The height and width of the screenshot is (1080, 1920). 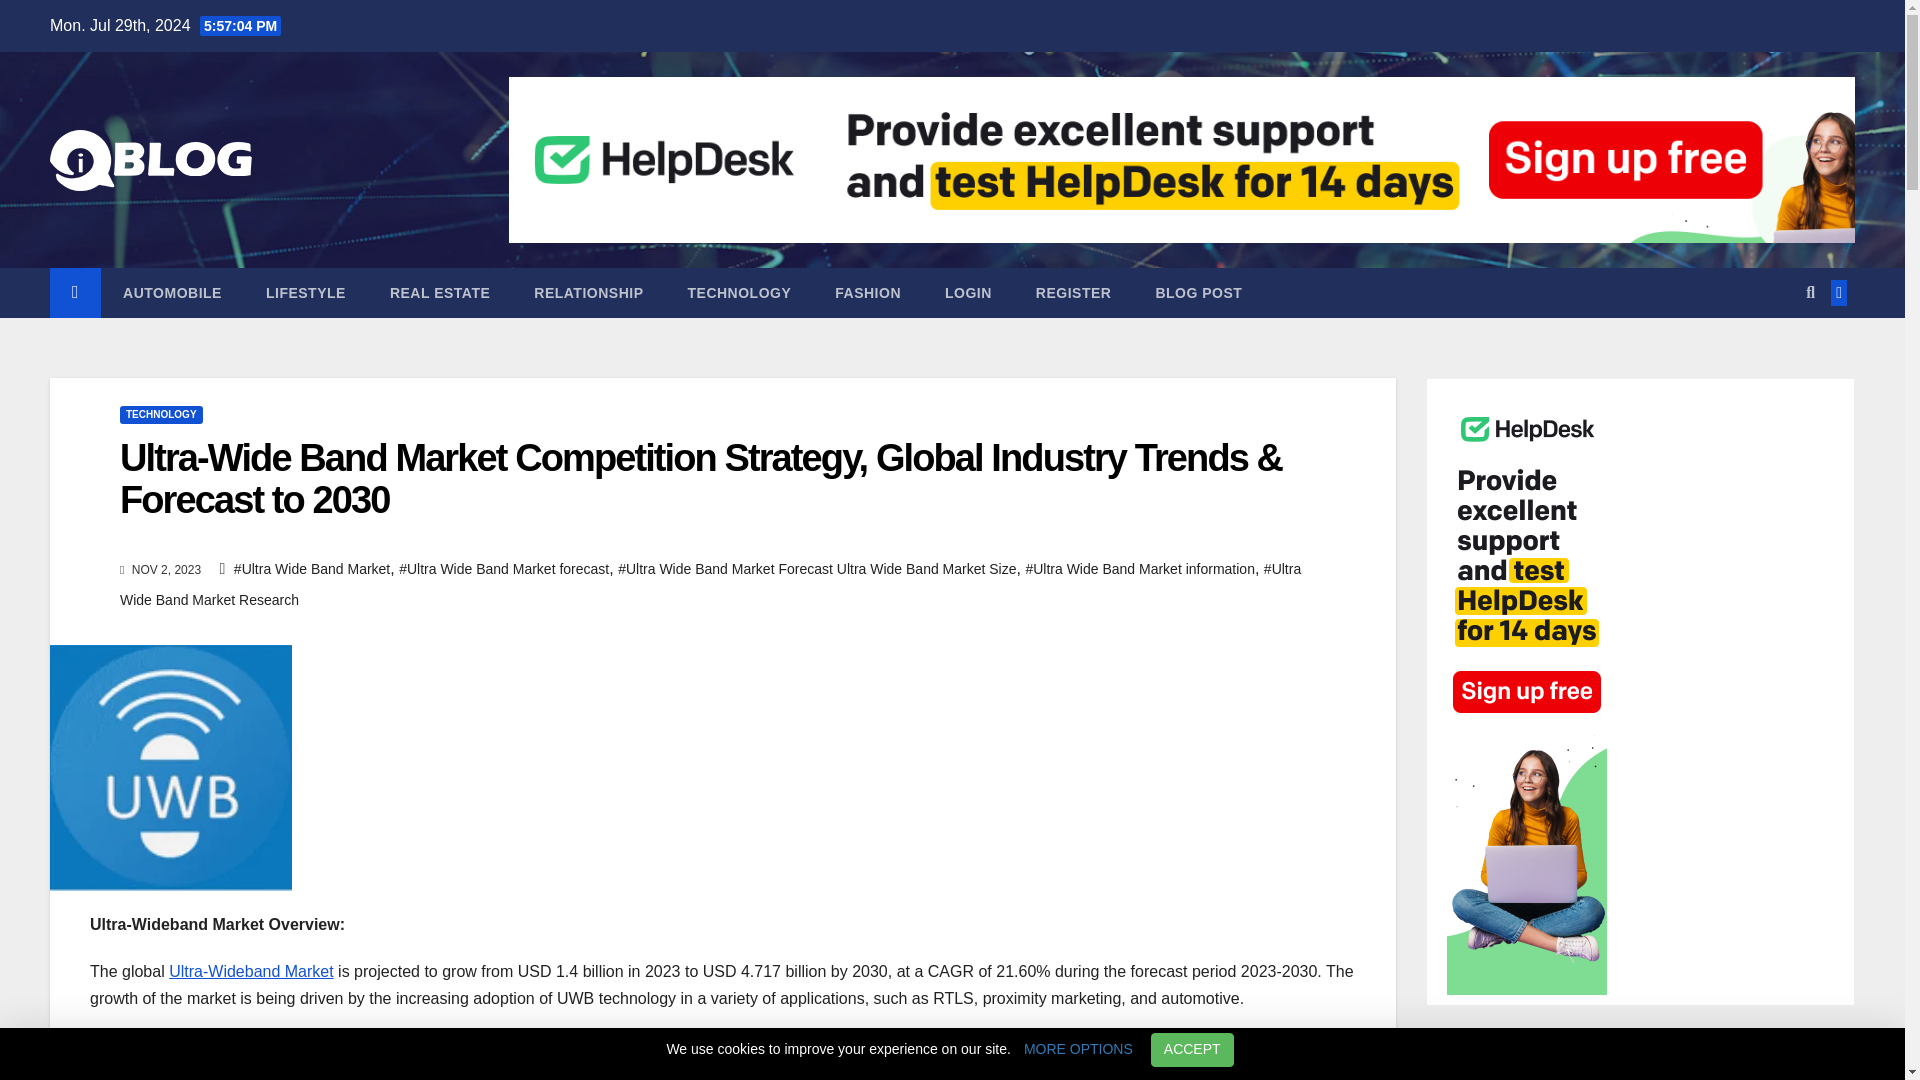 I want to click on REGISTER, so click(x=1074, y=292).